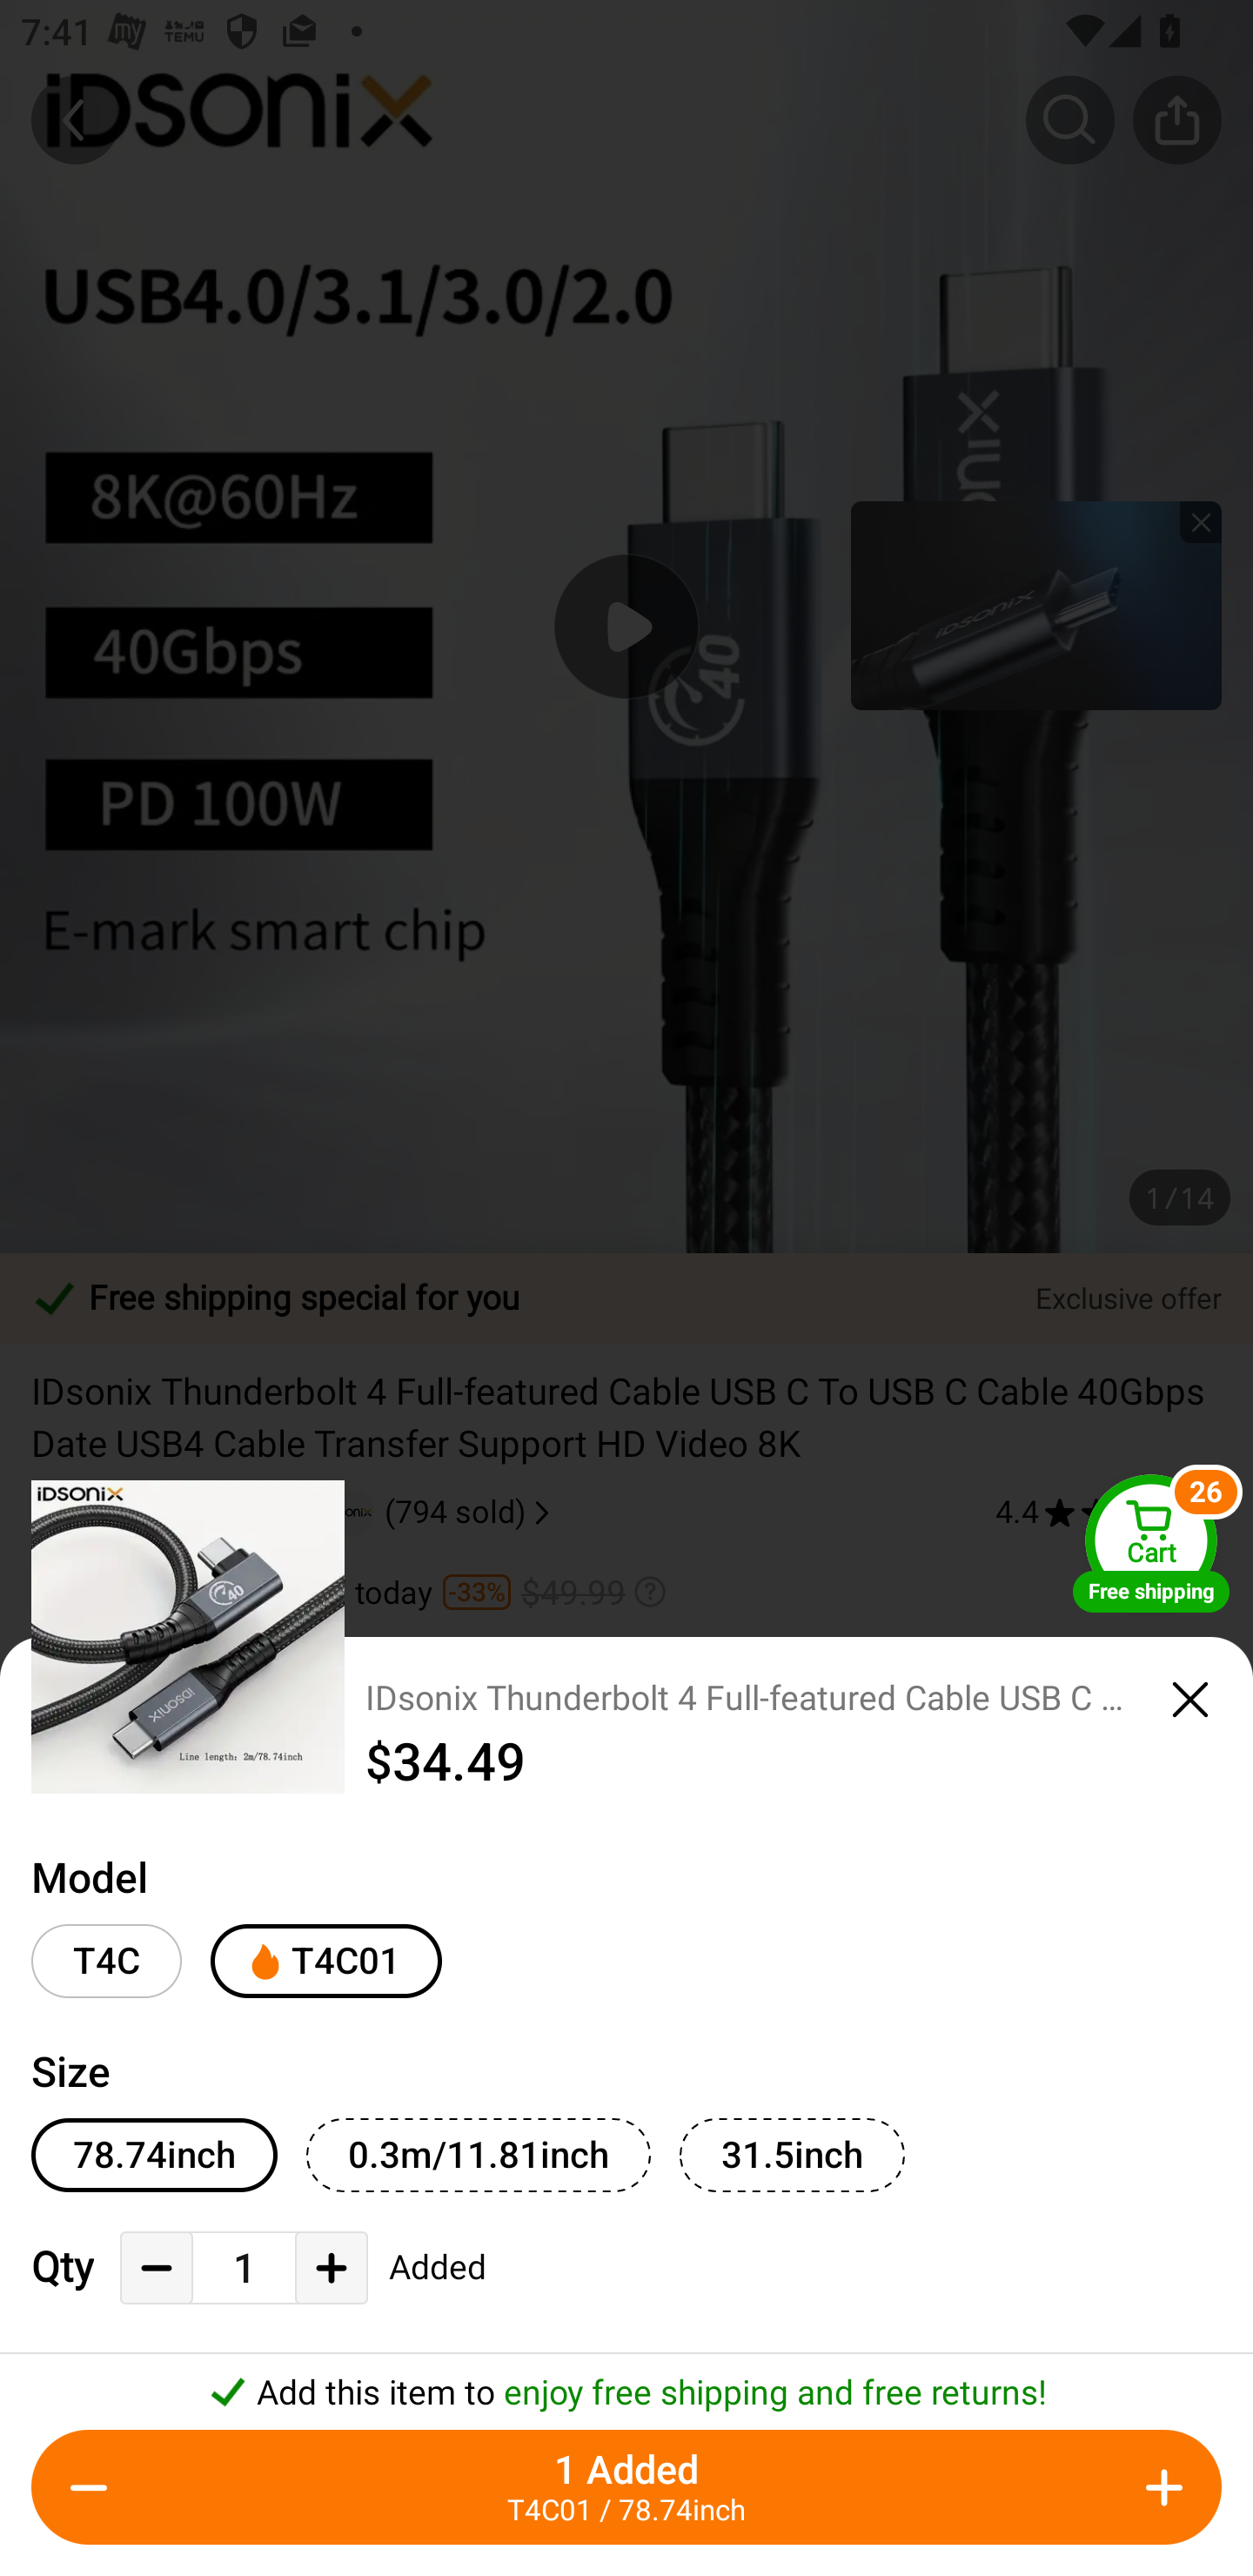 The width and height of the screenshot is (1253, 2576). Describe the element at coordinates (325, 1962) in the screenshot. I see ` T4C01` at that location.